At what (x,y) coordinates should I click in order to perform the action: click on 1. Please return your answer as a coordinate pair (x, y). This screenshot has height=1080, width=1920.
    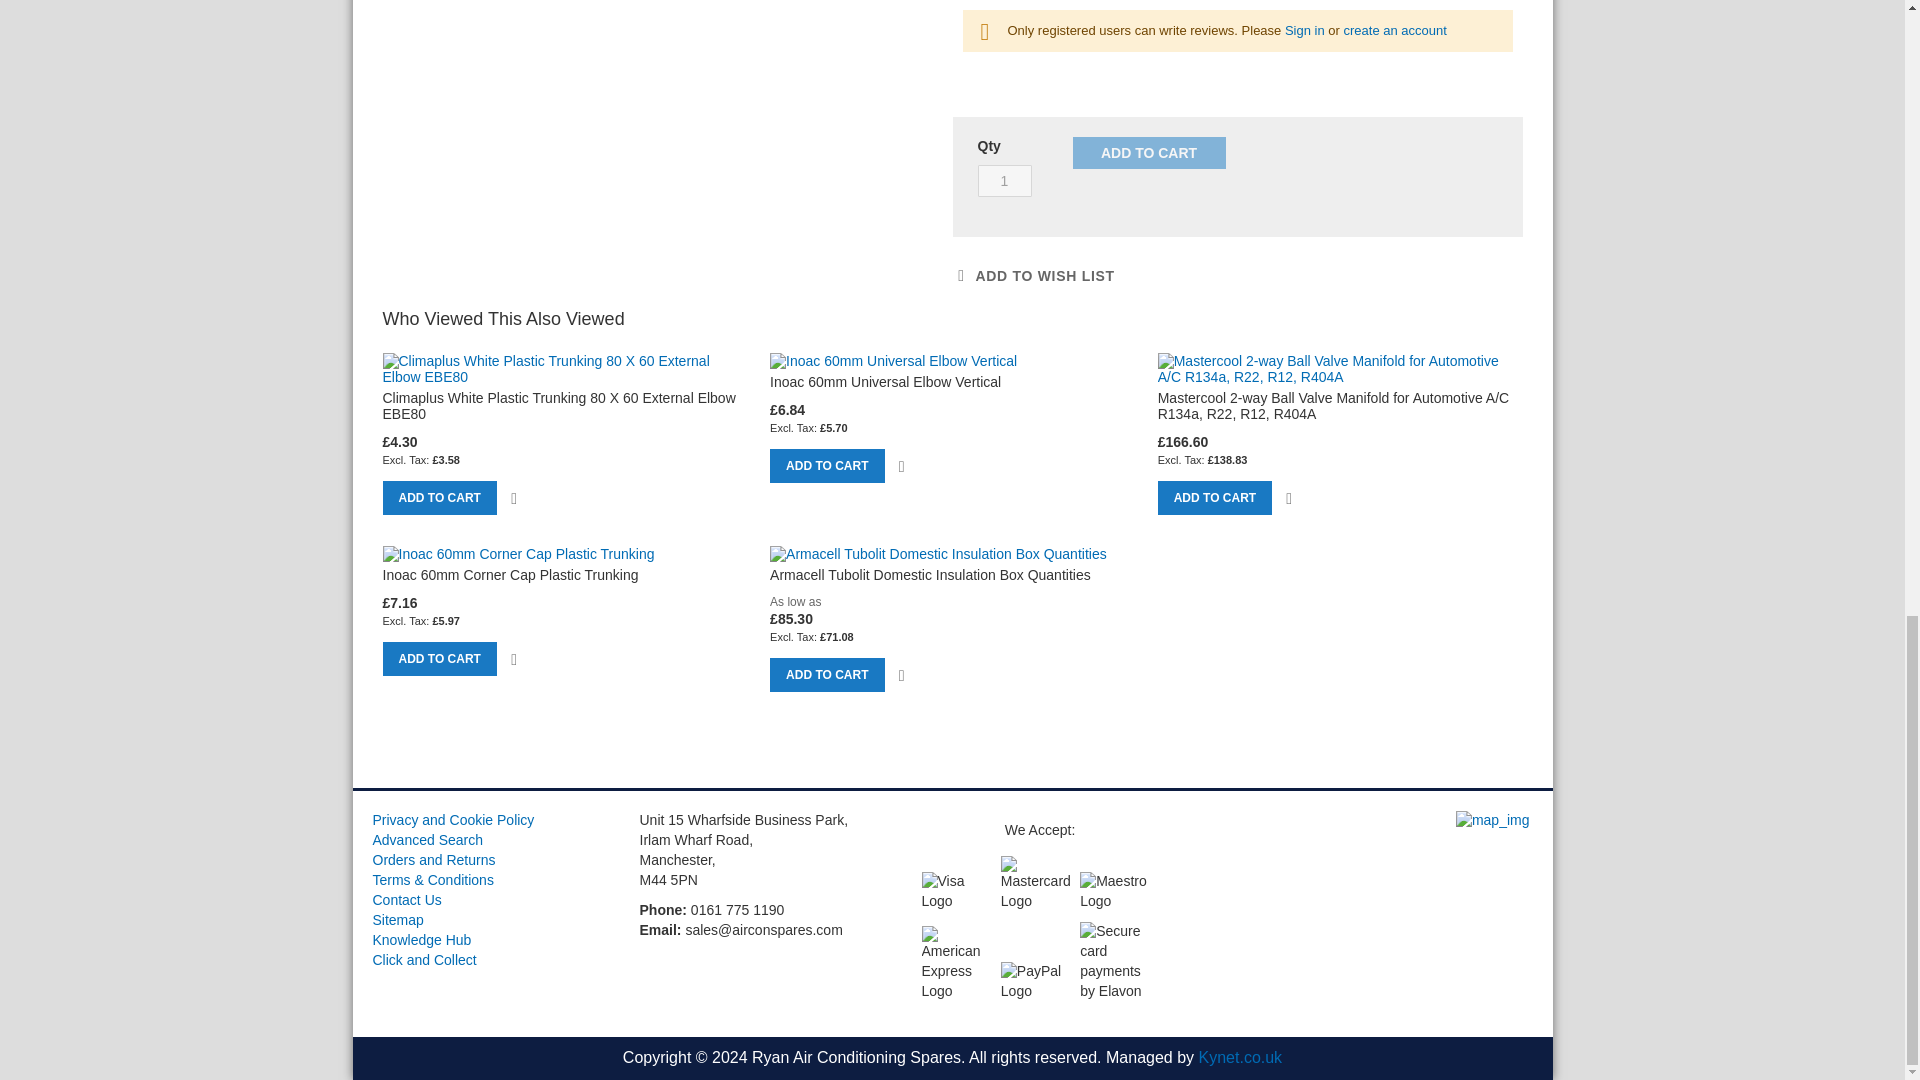
    Looking at the image, I should click on (1004, 180).